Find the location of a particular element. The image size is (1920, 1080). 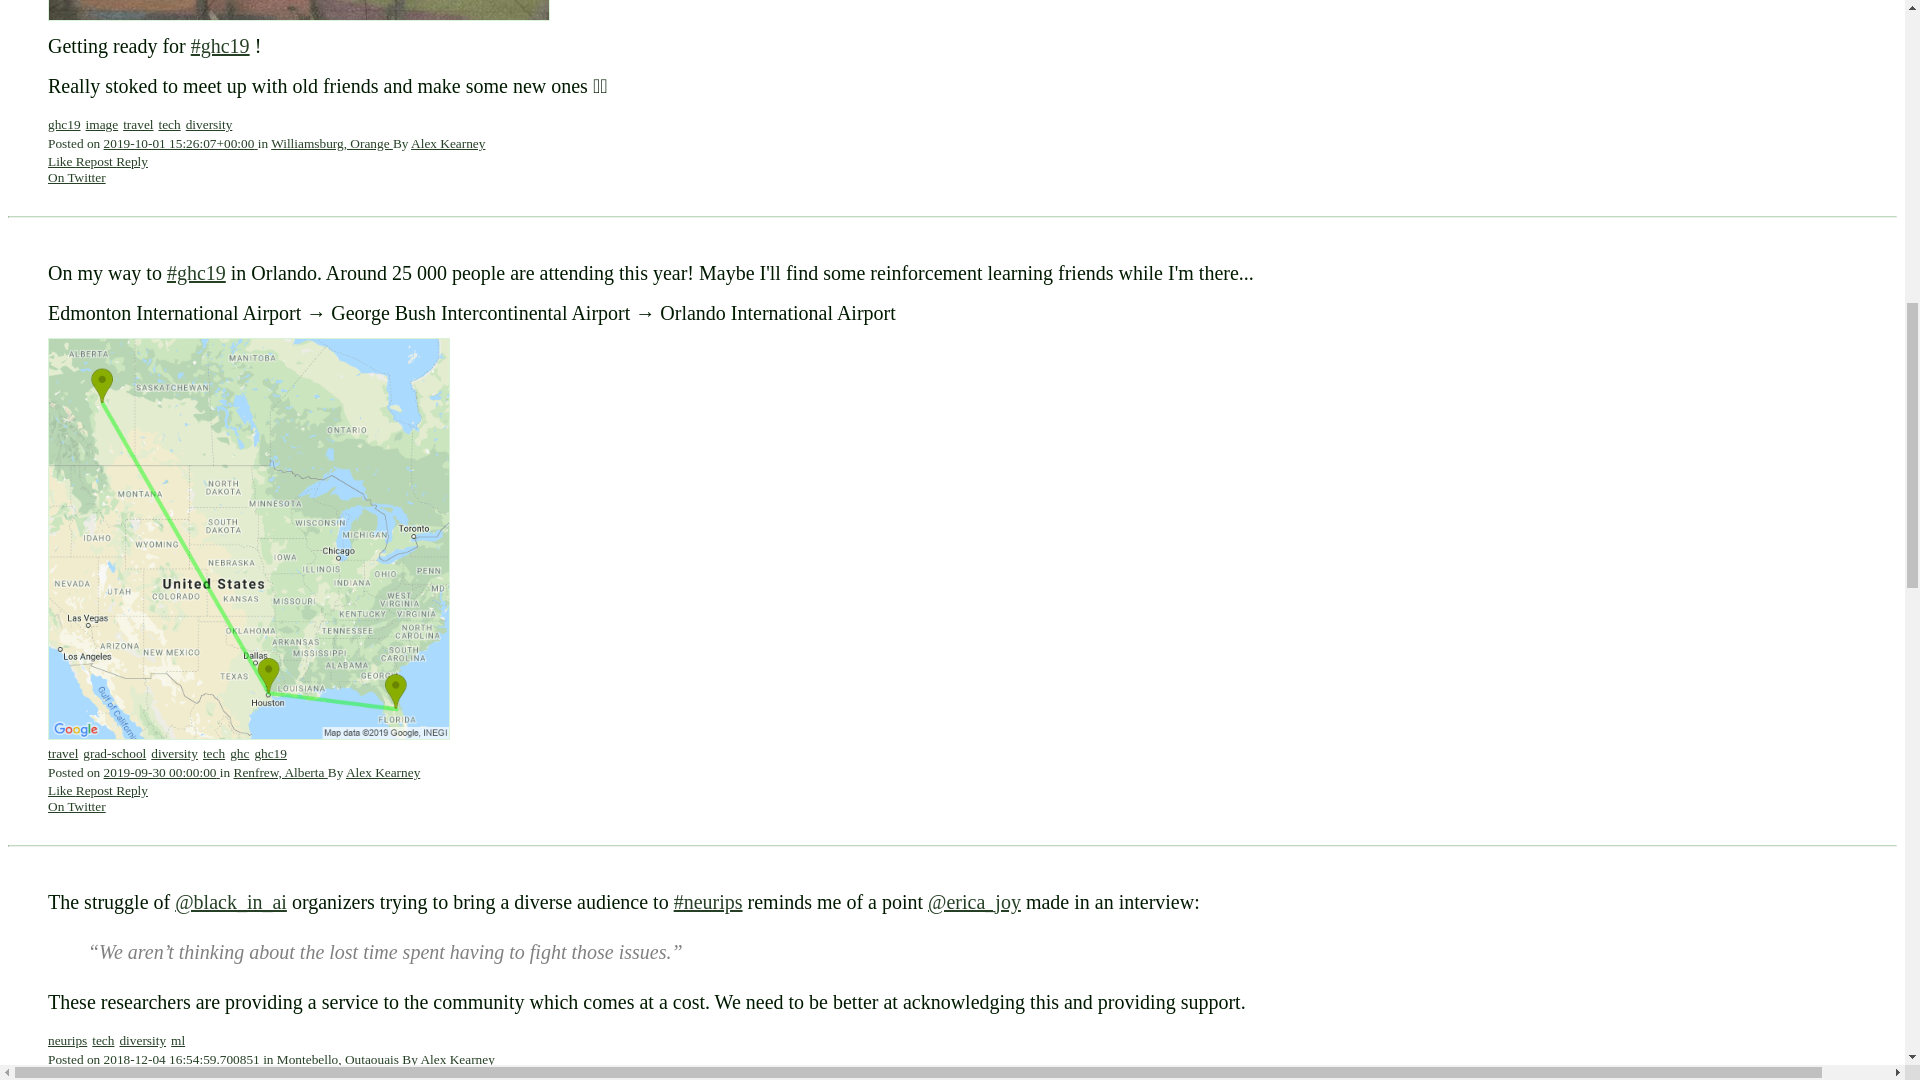

Like is located at coordinates (62, 790).